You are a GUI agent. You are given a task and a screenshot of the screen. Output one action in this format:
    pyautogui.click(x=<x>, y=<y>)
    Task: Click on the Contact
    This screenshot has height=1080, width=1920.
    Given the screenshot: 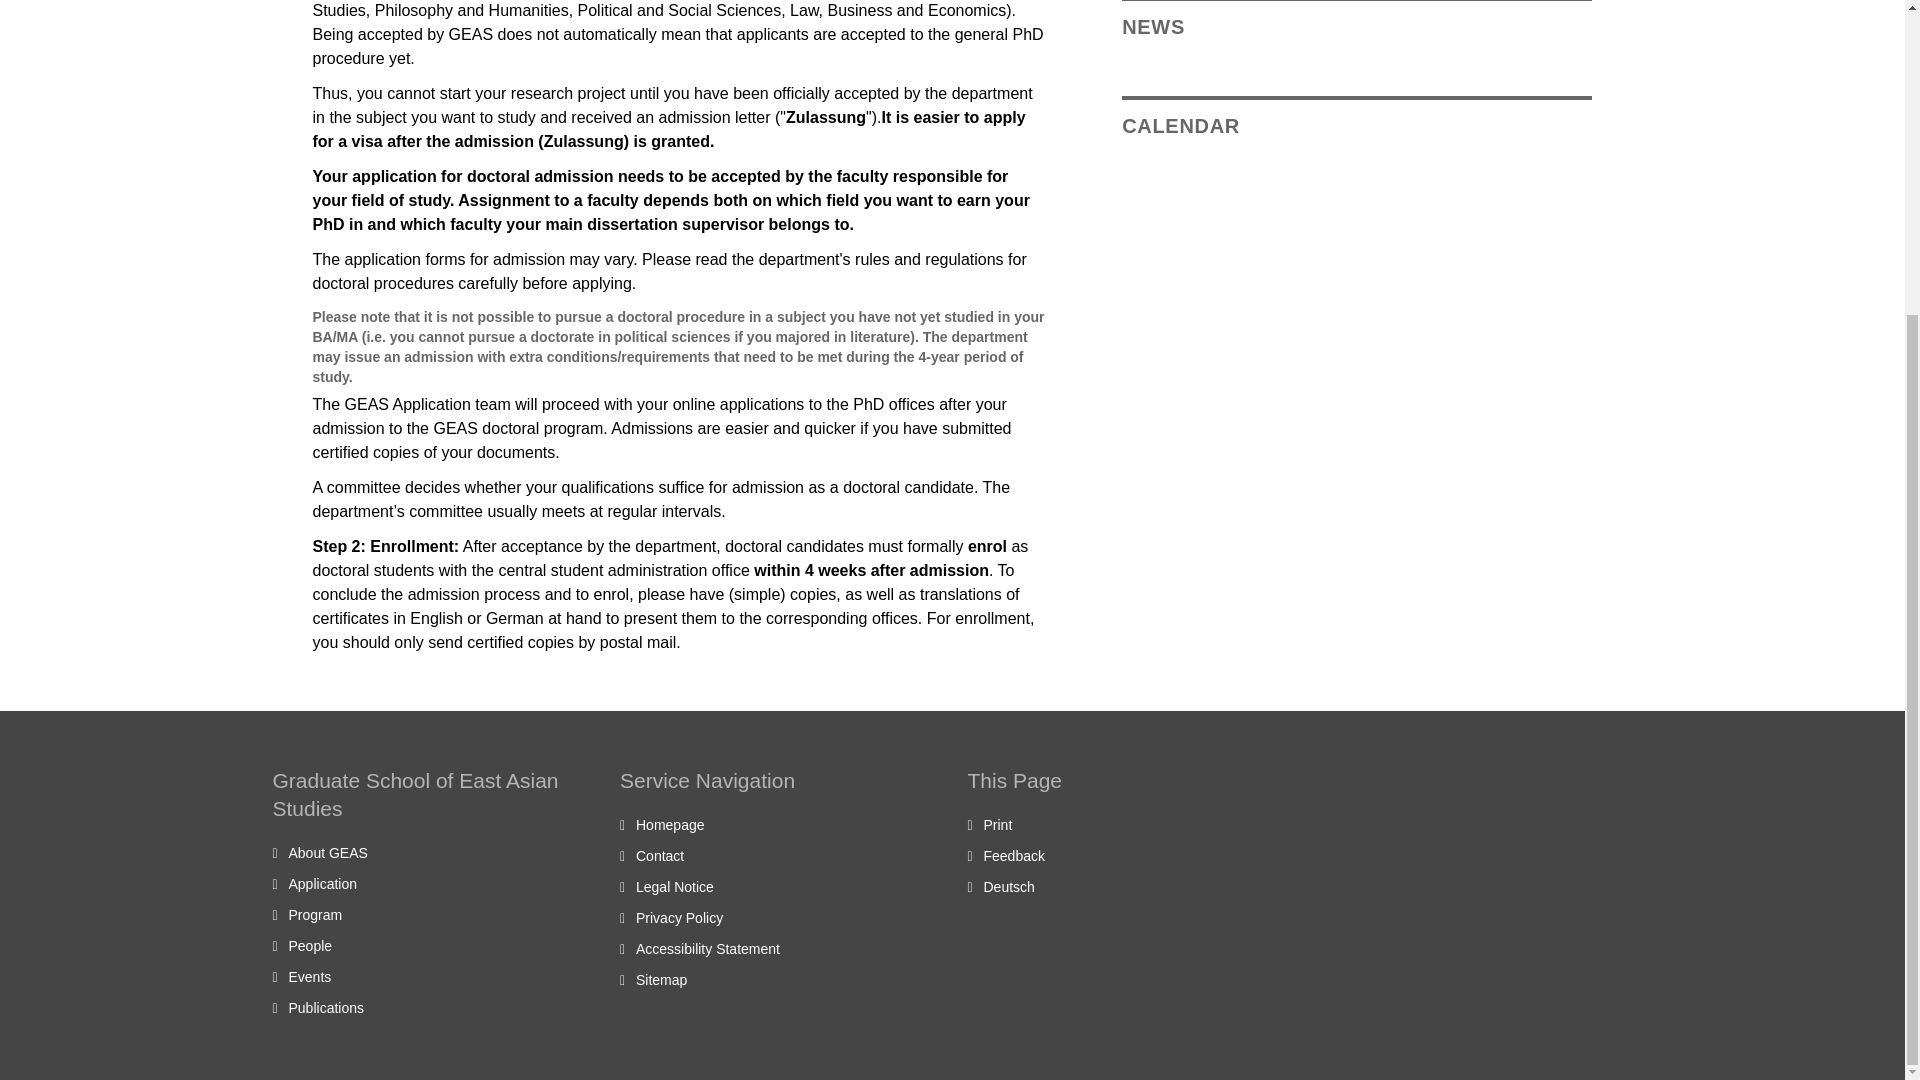 What is the action you would take?
    pyautogui.click(x=659, y=856)
    